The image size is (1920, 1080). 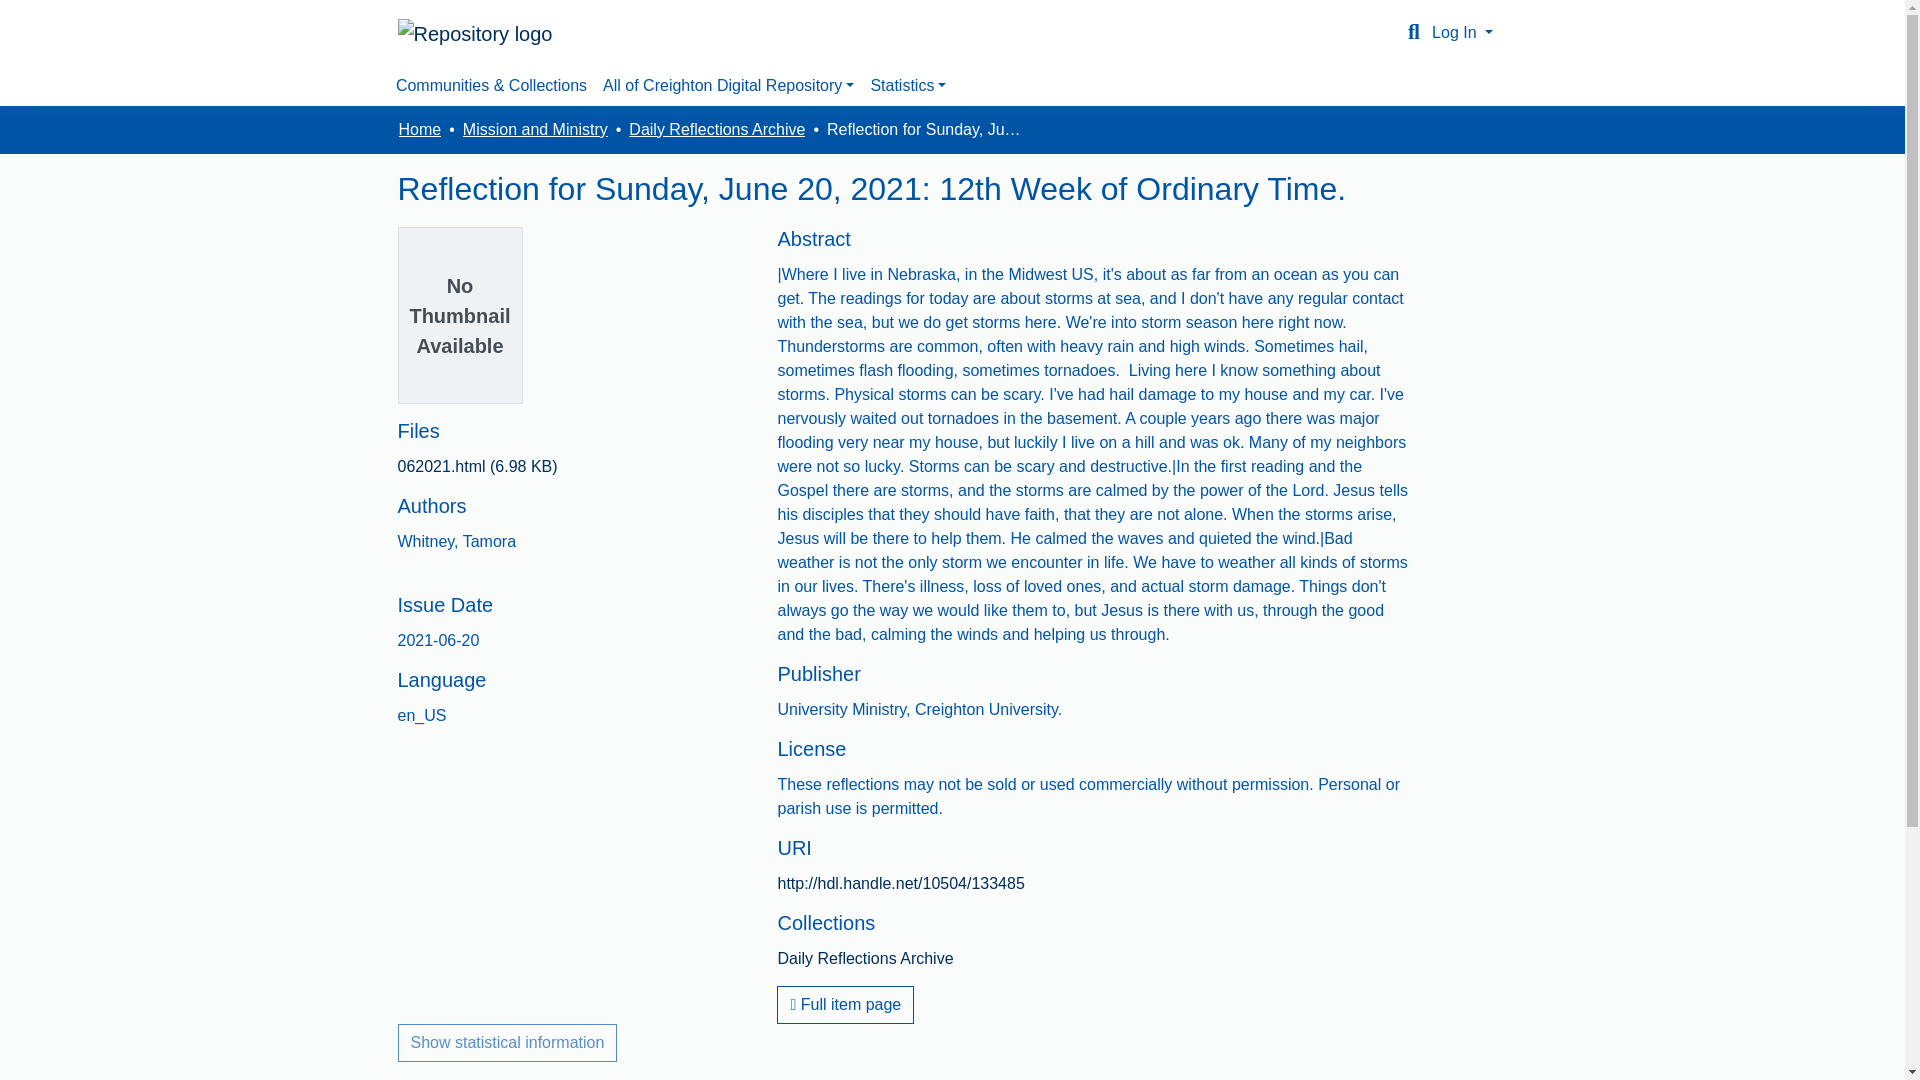 What do you see at coordinates (716, 129) in the screenshot?
I see `Daily Reflections Archive` at bounding box center [716, 129].